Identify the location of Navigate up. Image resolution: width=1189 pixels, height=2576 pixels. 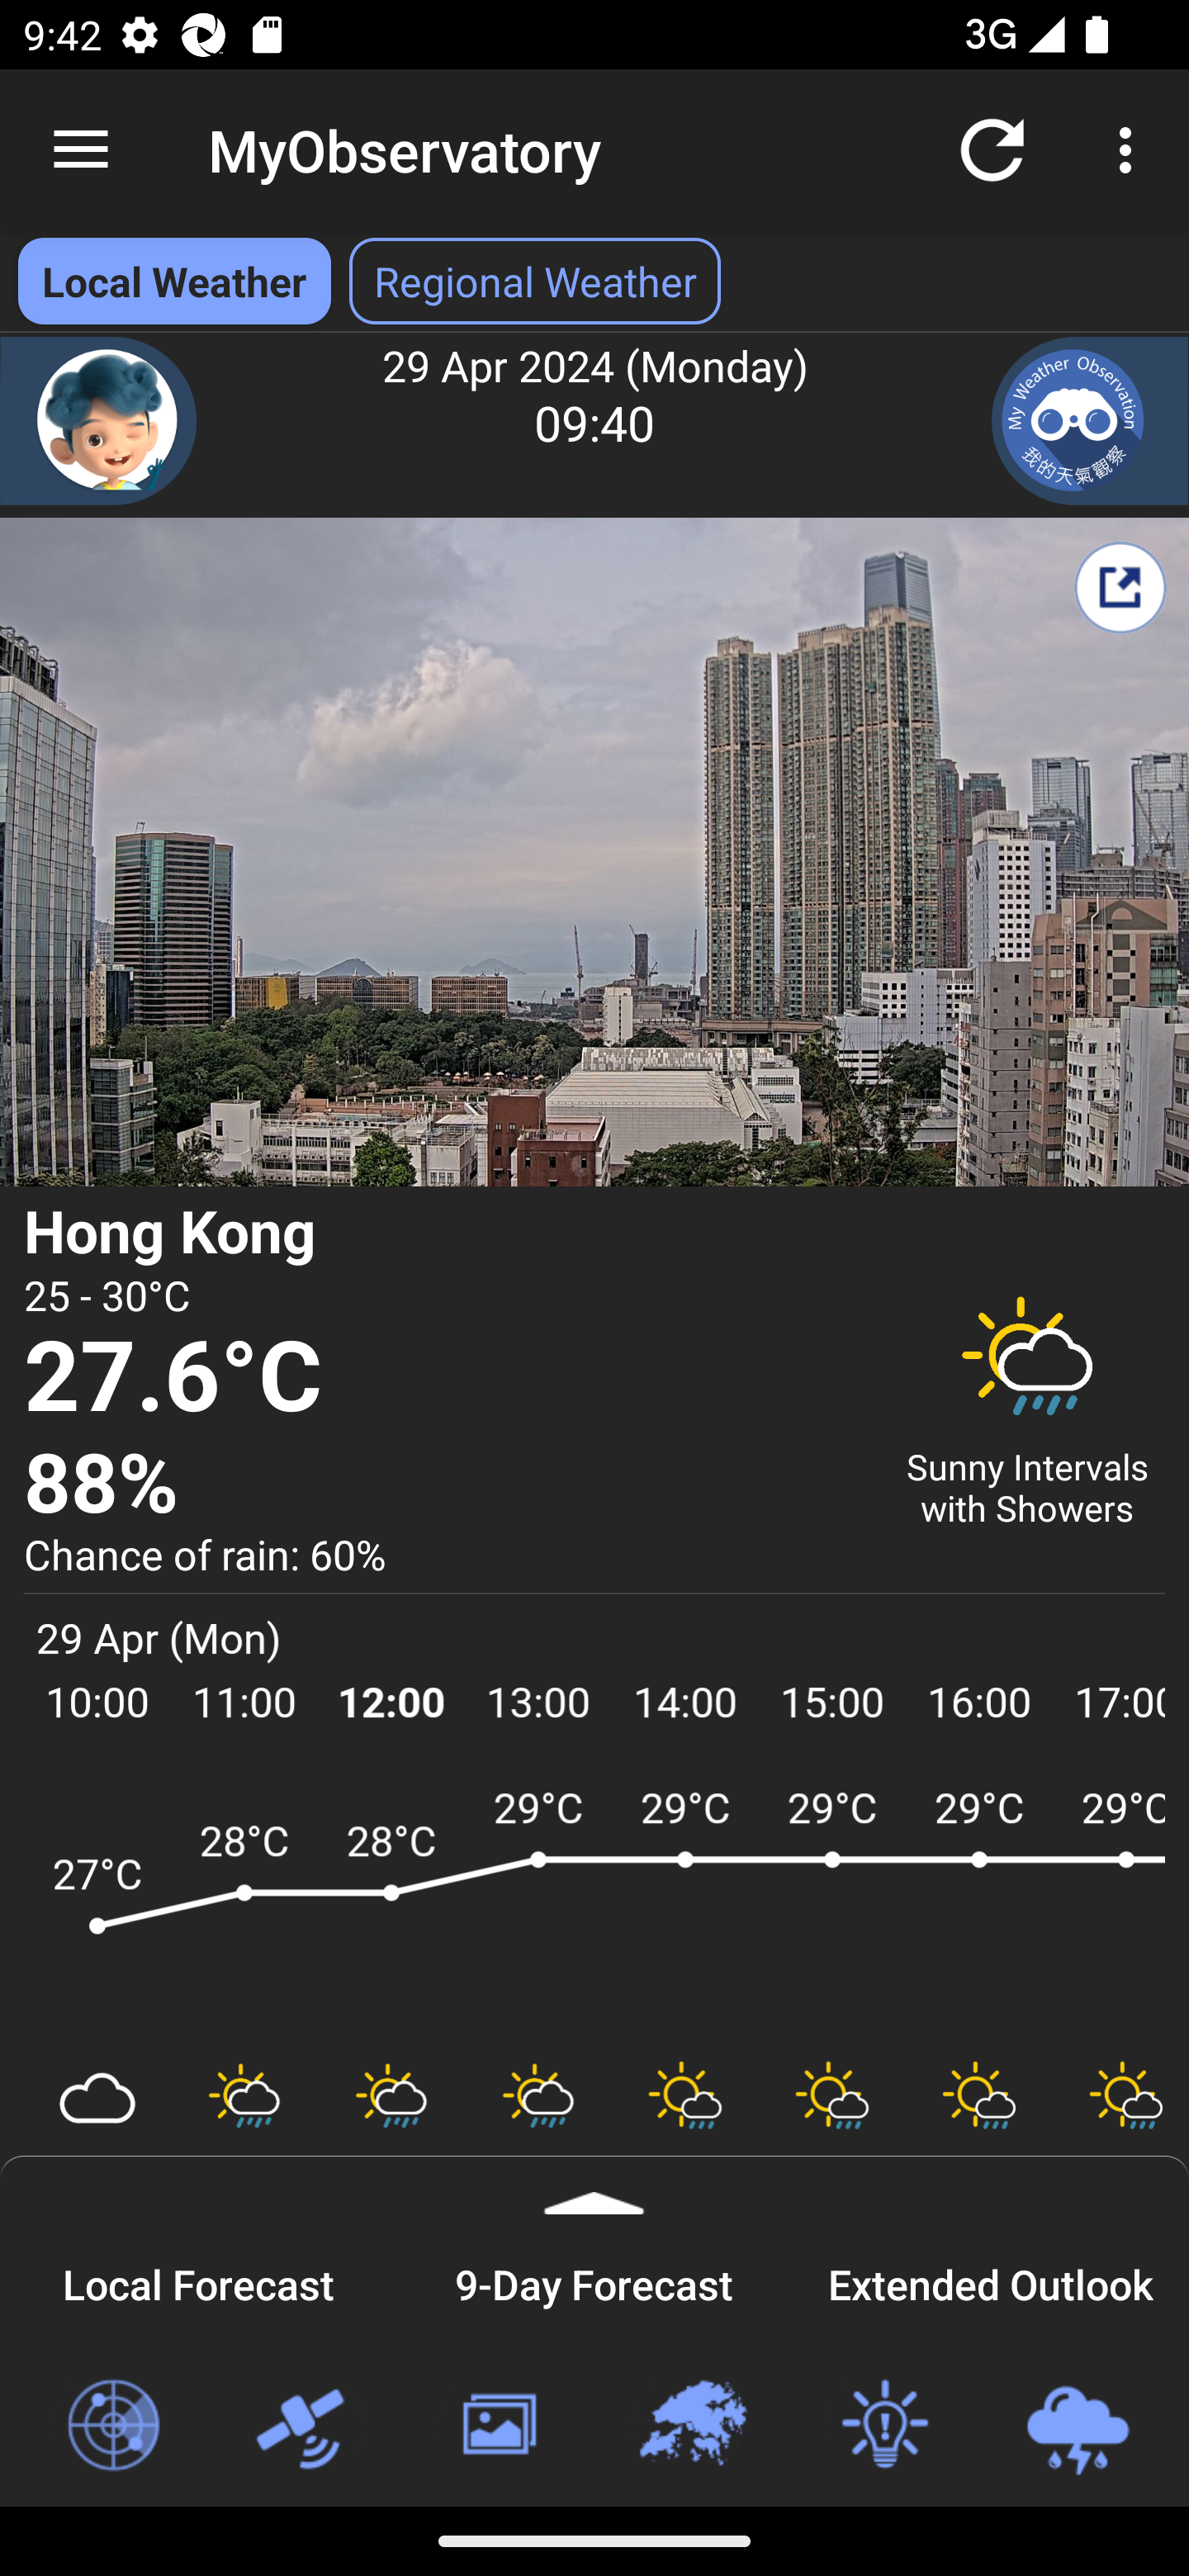
(81, 150).